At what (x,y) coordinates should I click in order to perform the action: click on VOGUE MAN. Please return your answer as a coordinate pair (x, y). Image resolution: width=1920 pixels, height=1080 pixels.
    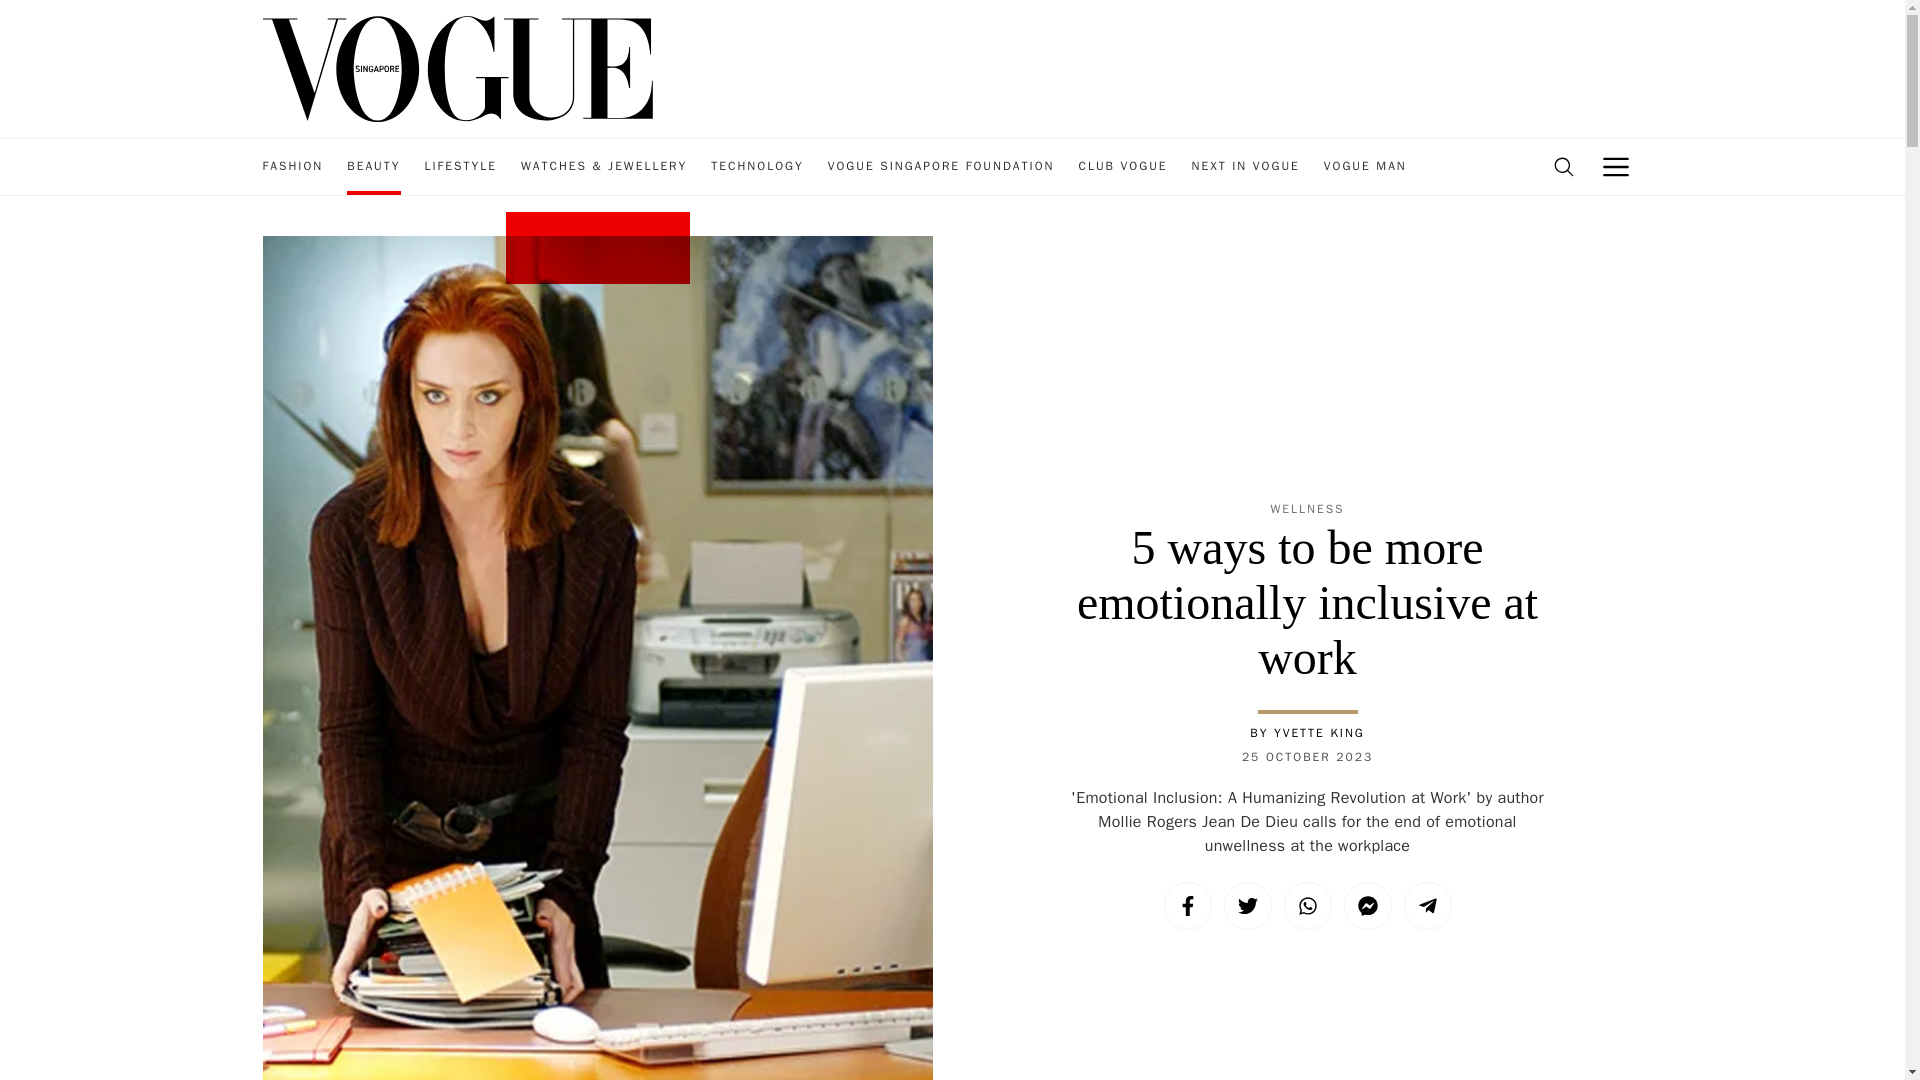
    Looking at the image, I should click on (1366, 167).